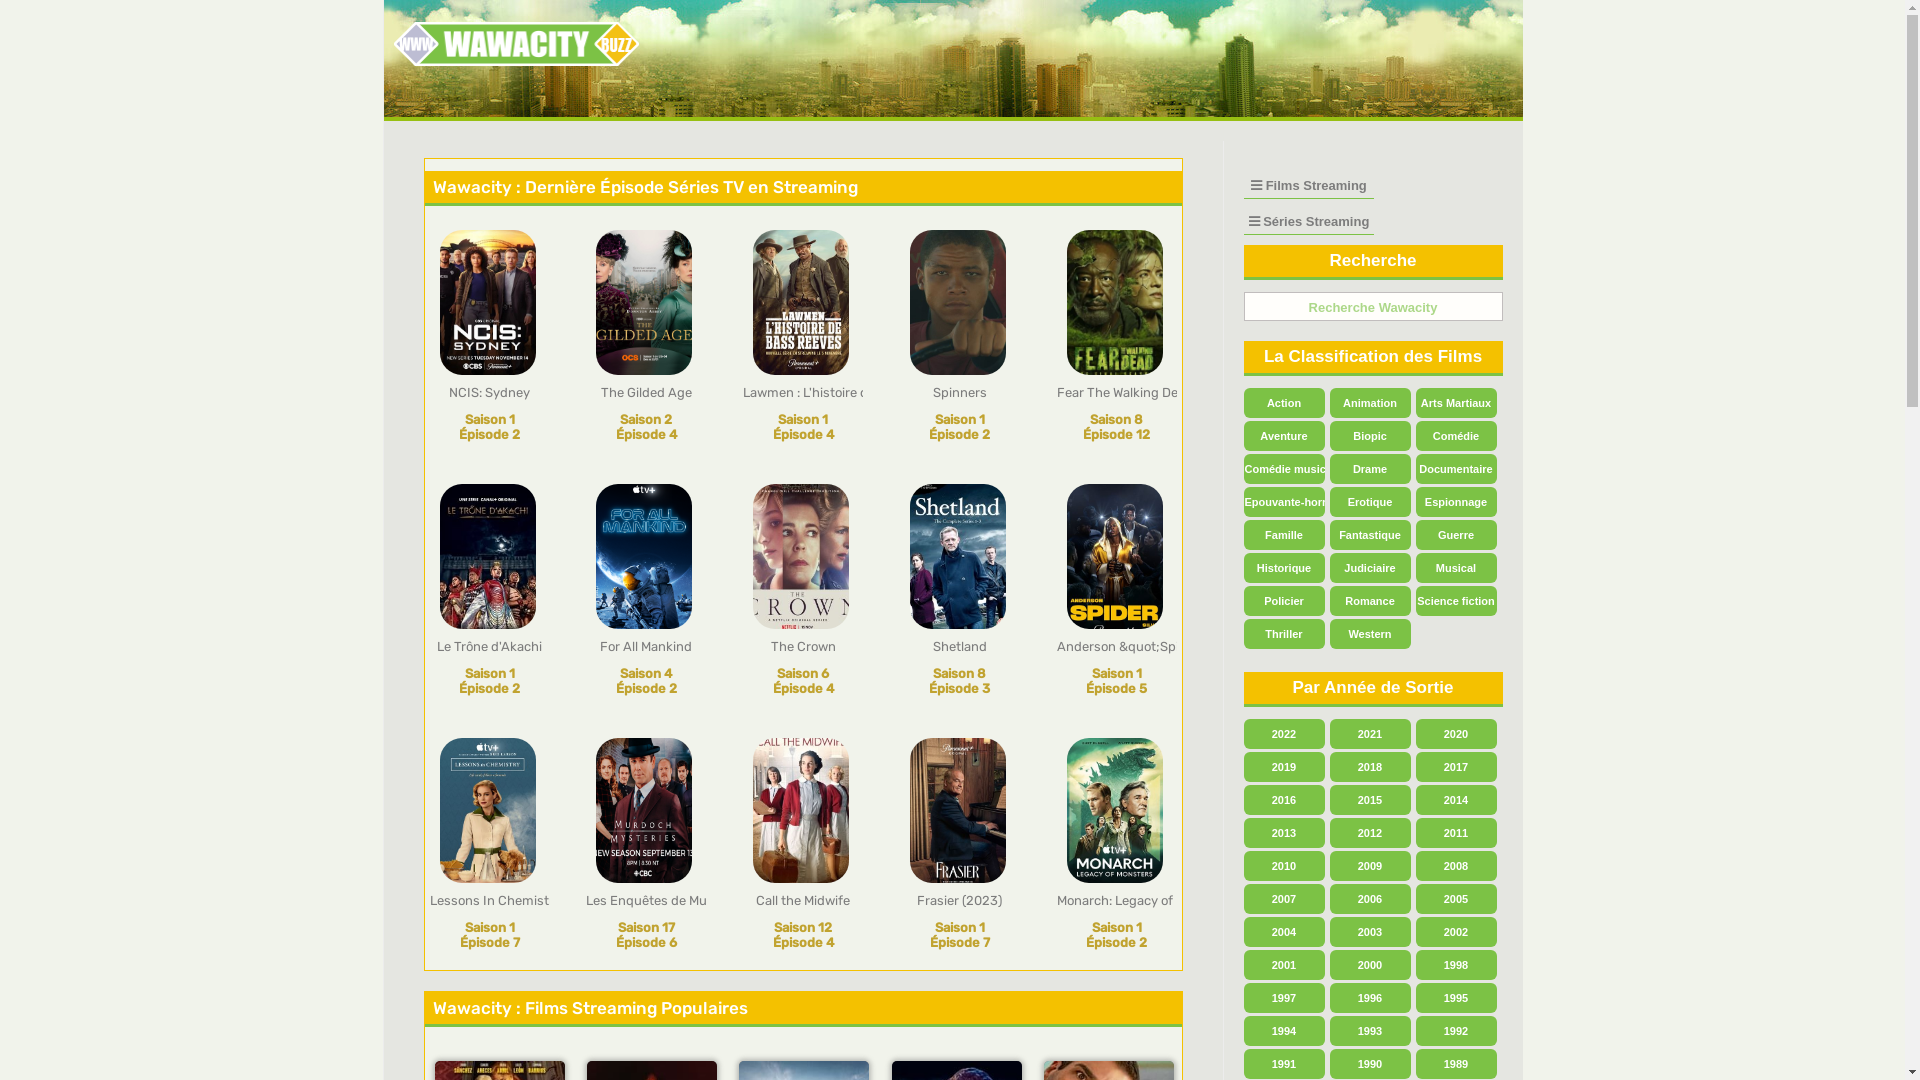  I want to click on Animation, so click(1370, 403).